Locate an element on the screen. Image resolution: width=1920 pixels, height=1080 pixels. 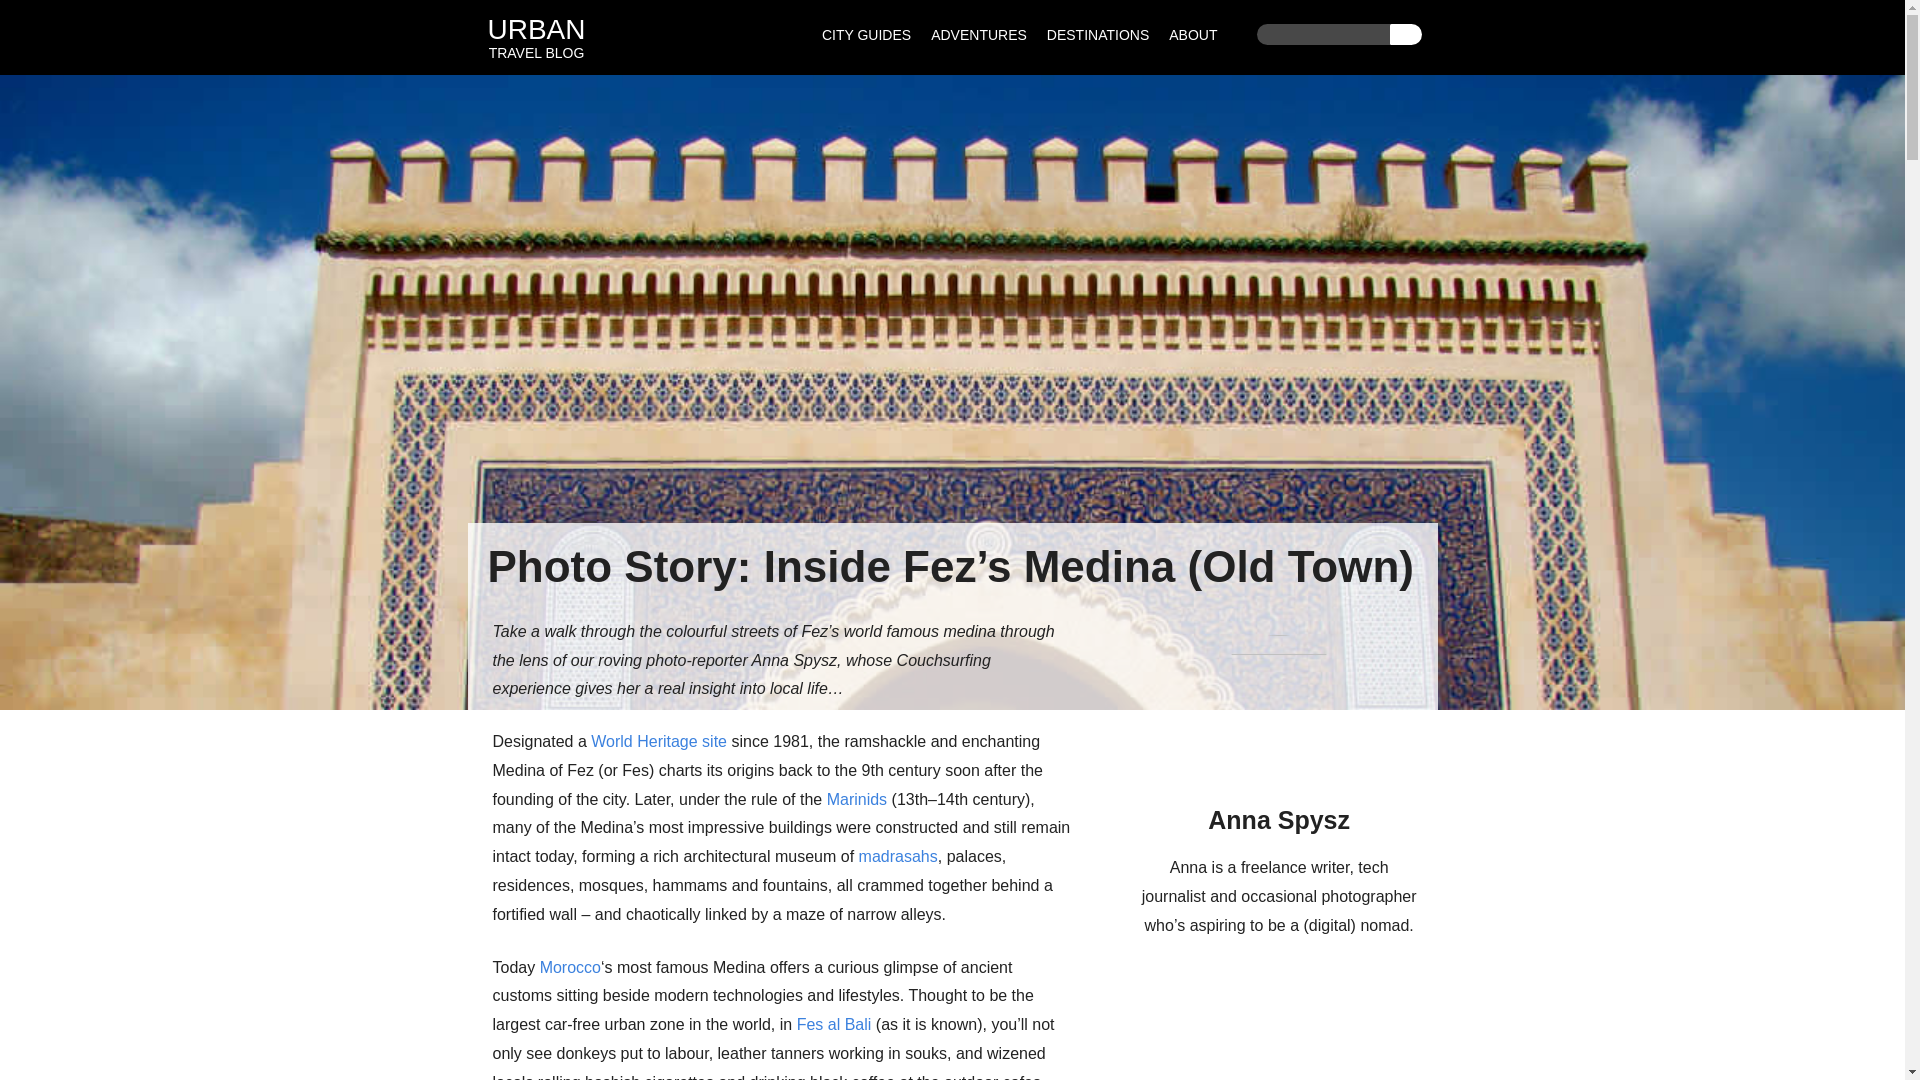
CITY GUIDES is located at coordinates (866, 37).